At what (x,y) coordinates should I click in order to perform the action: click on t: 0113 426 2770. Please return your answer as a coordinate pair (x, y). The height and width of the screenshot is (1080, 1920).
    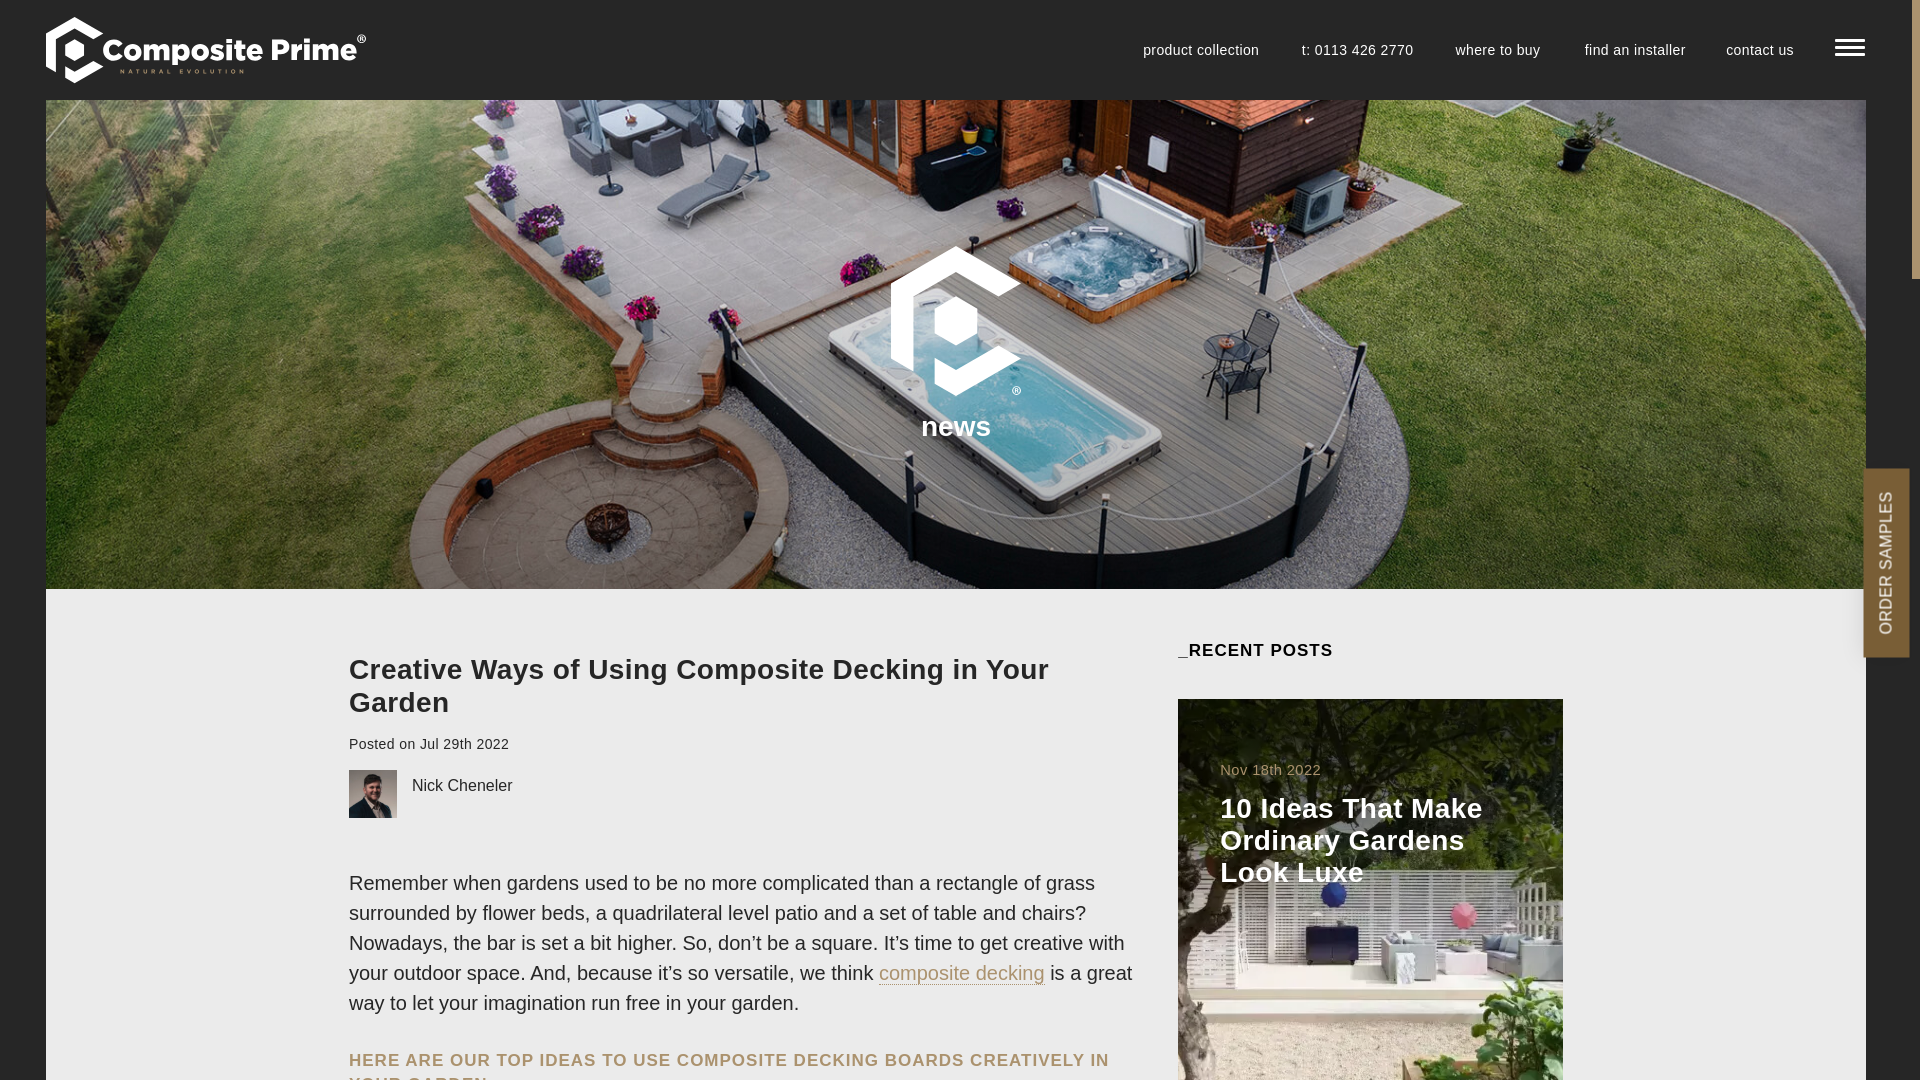
    Looking at the image, I should click on (1357, 50).